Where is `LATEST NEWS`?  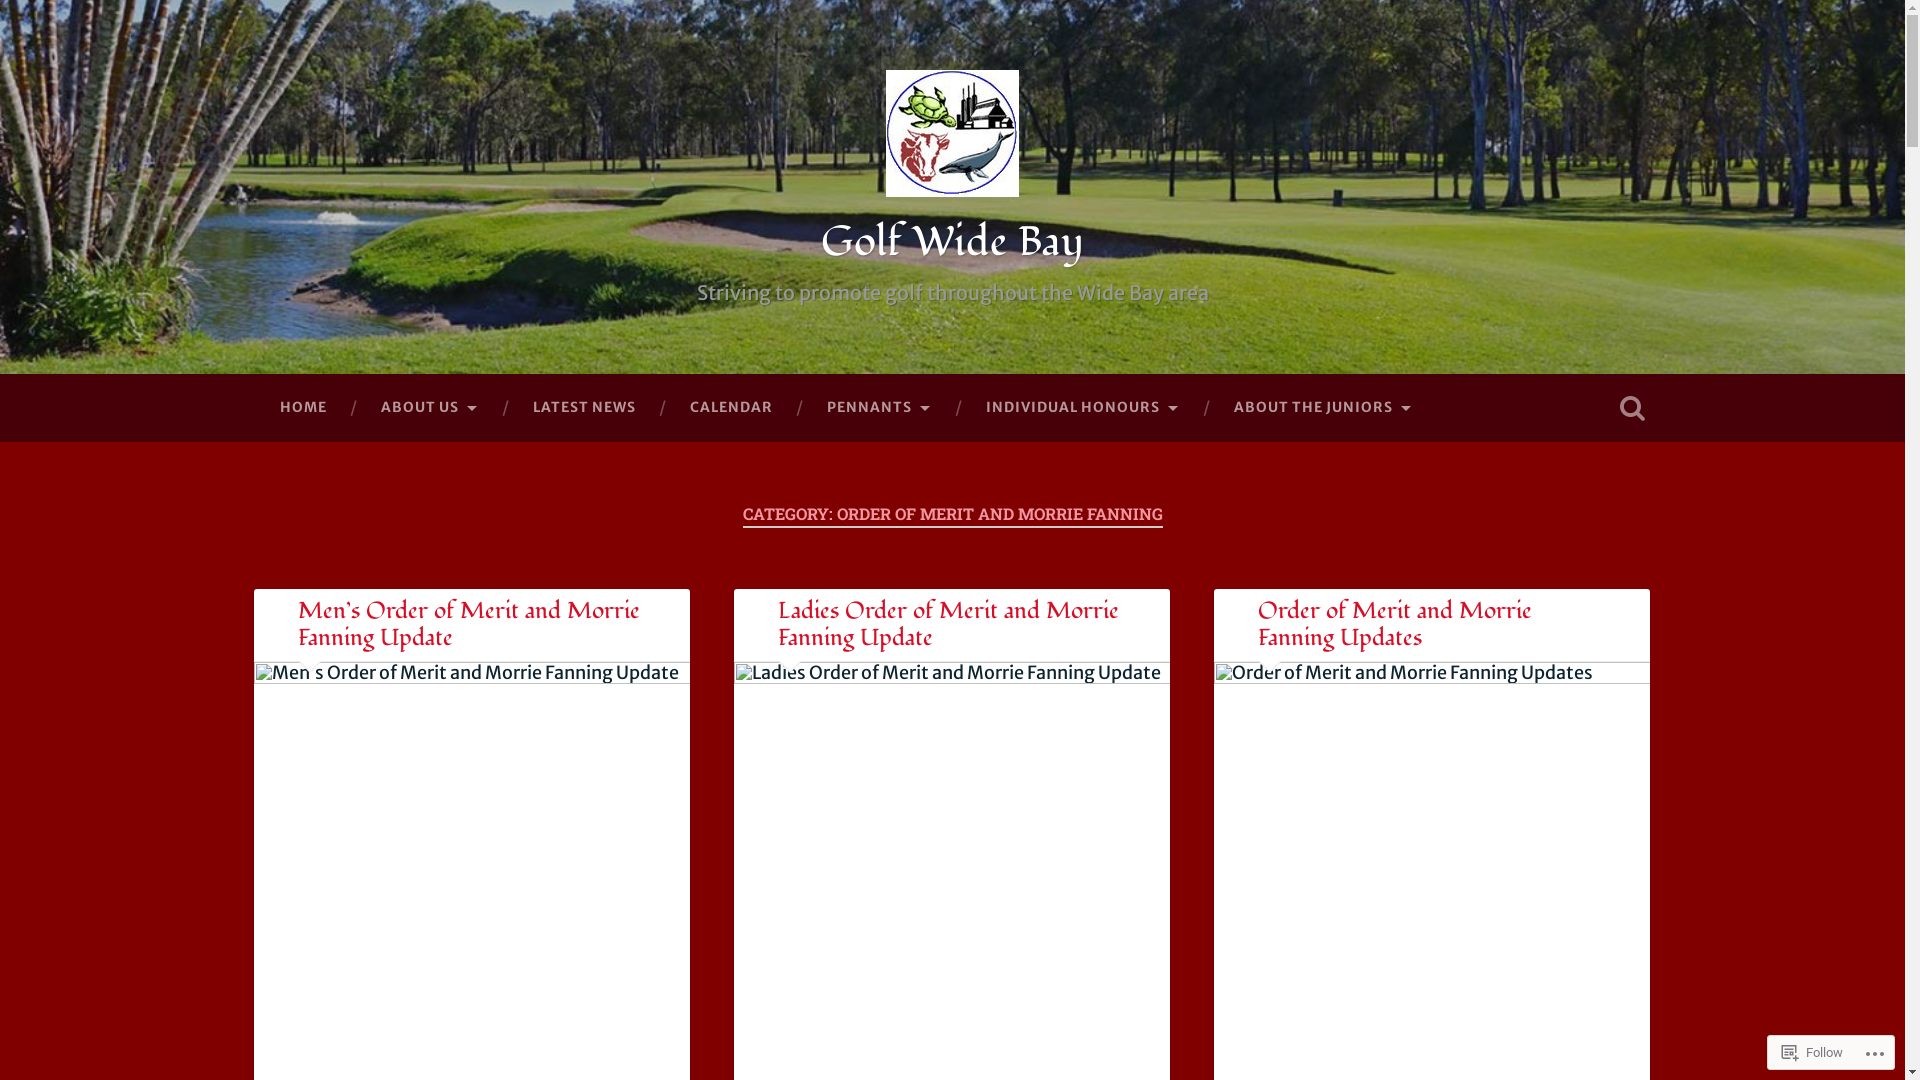 LATEST NEWS is located at coordinates (584, 408).